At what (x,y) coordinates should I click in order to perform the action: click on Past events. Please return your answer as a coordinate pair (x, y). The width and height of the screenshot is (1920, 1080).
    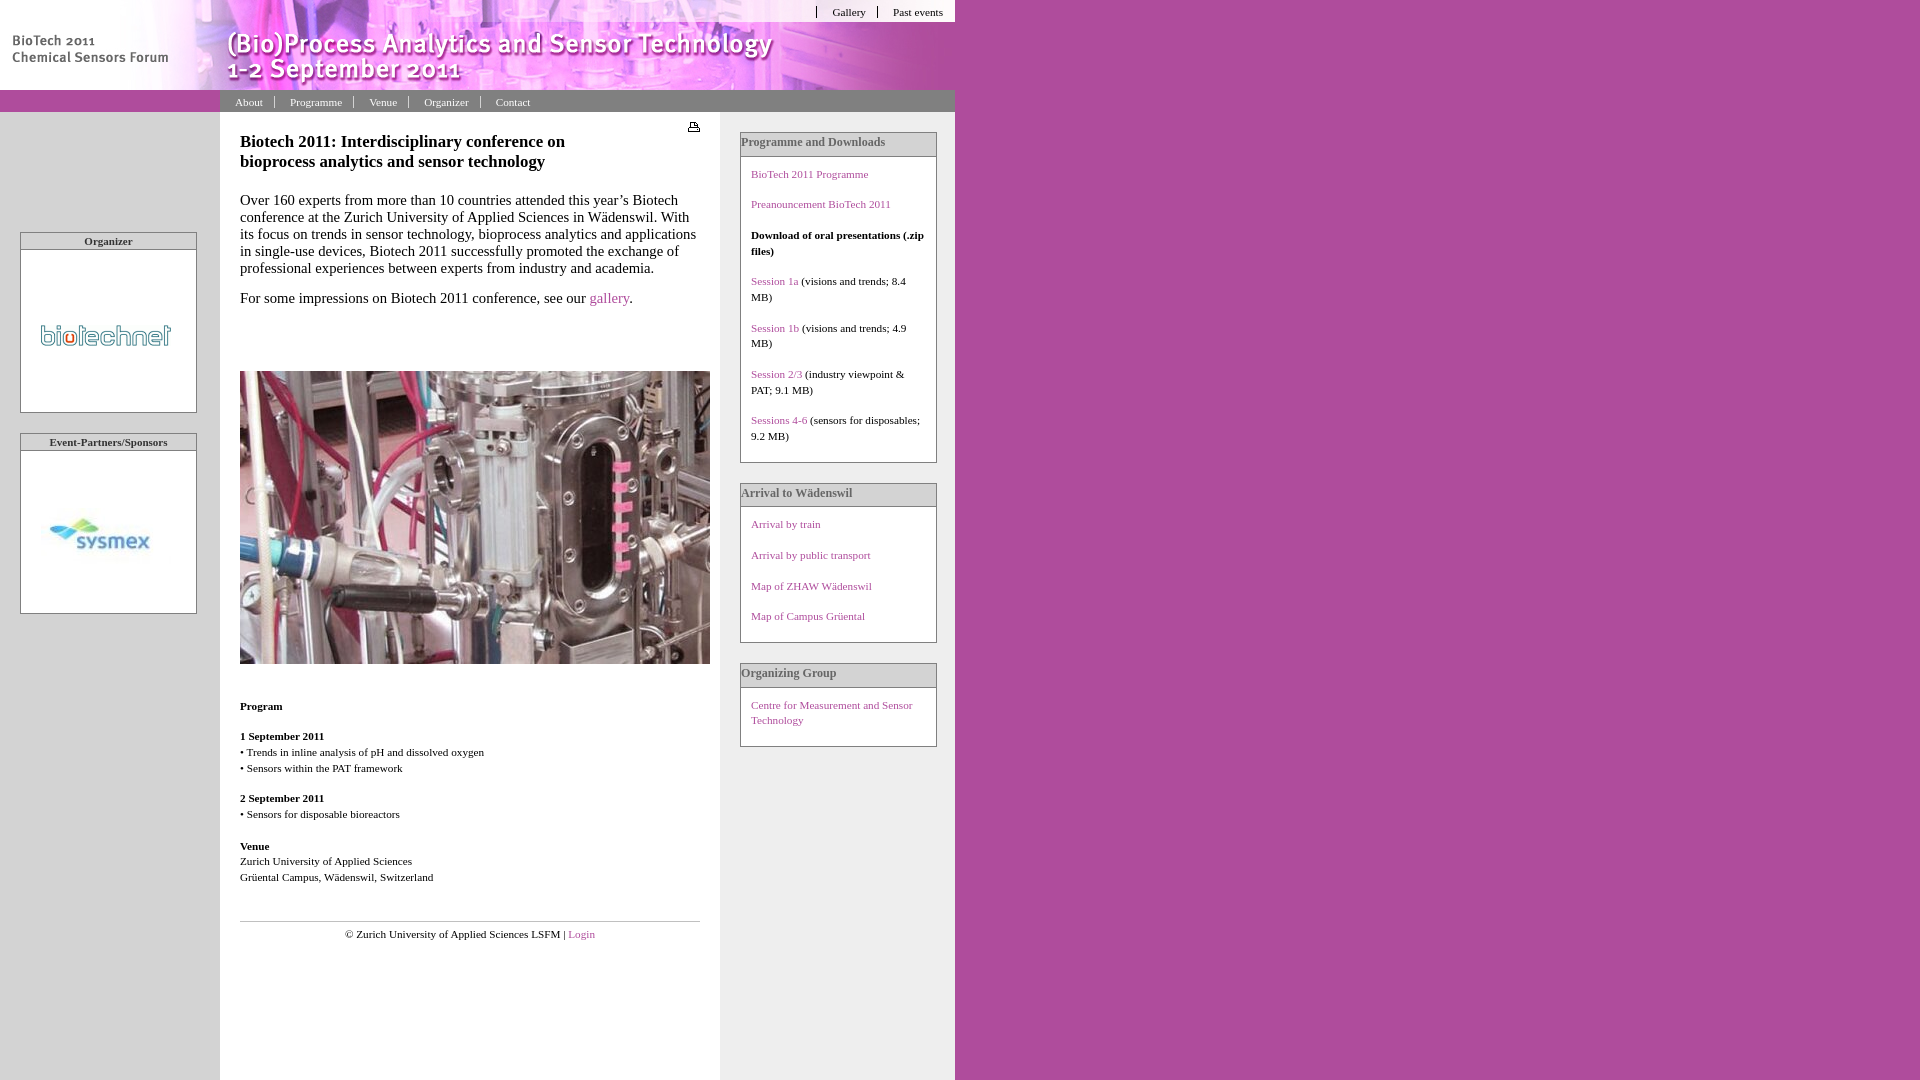
    Looking at the image, I should click on (914, 12).